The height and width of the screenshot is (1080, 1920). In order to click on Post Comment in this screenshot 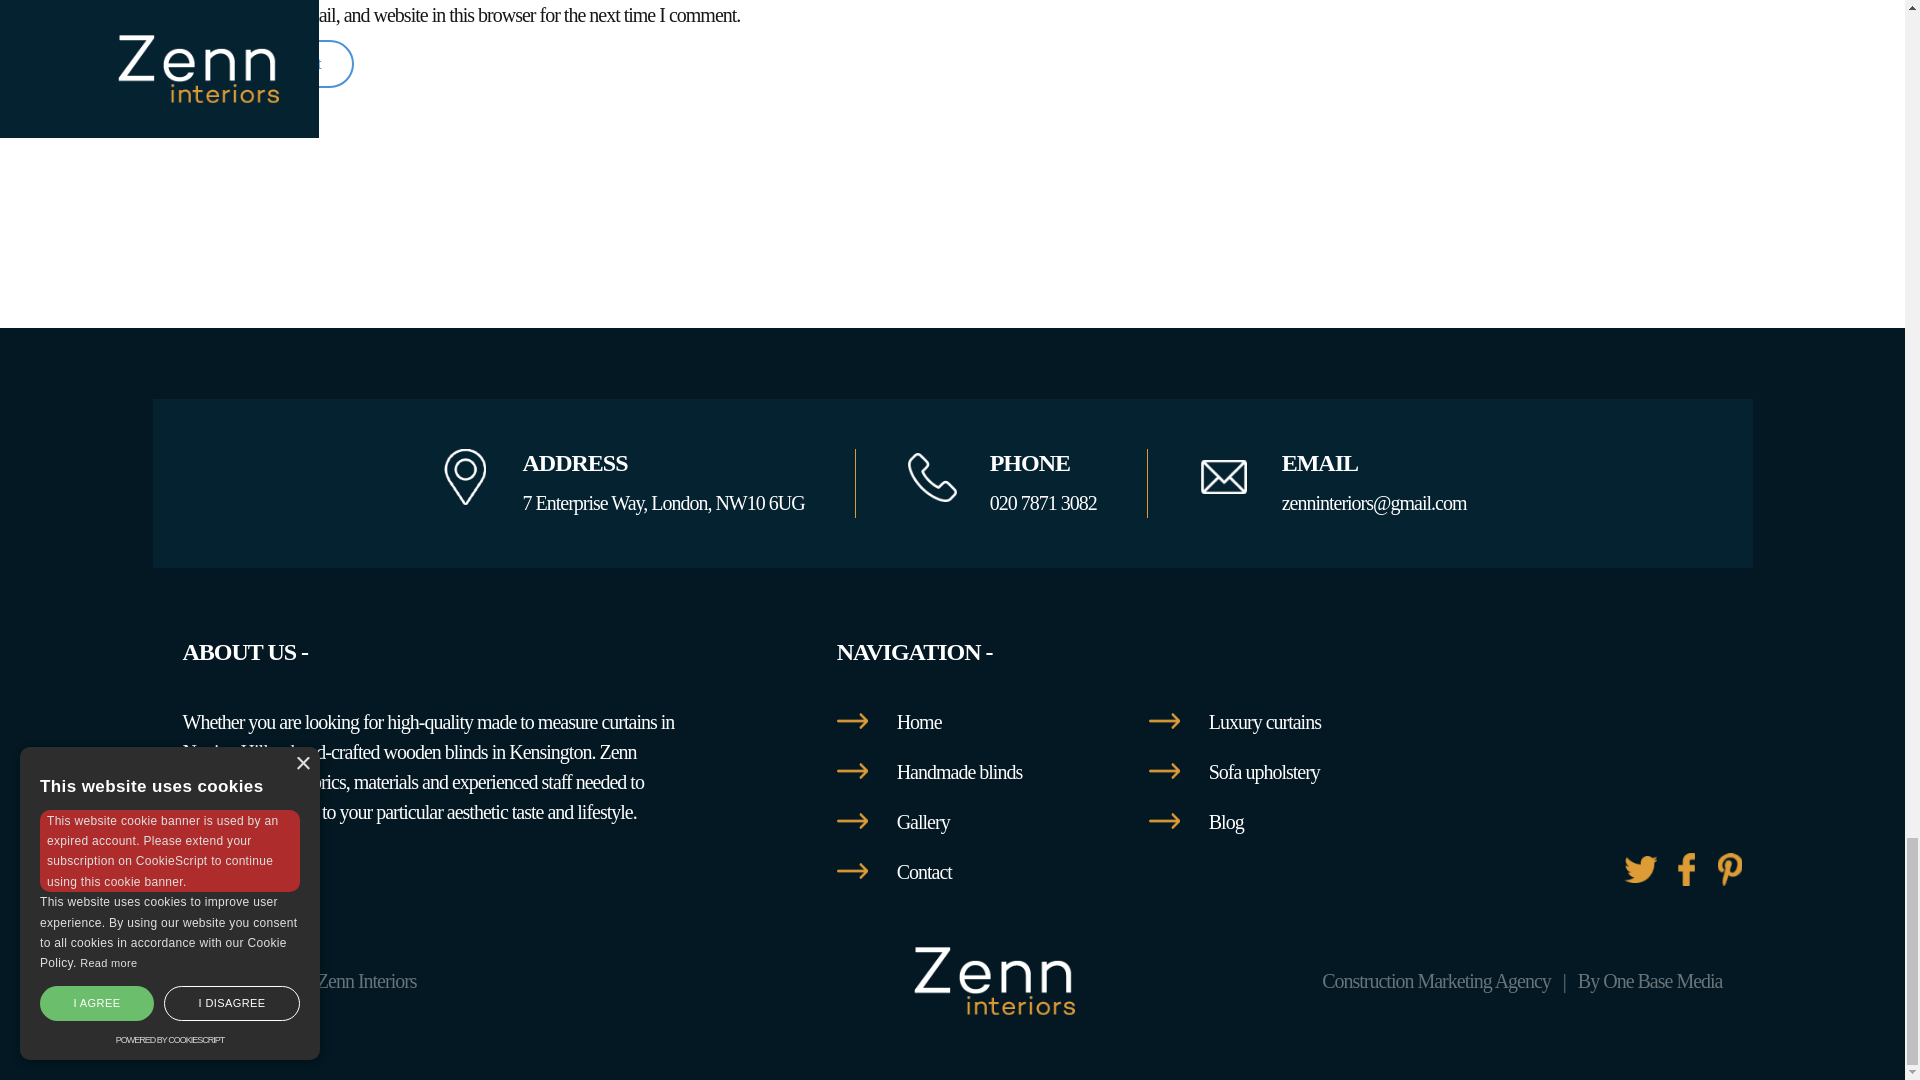, I will do `click(268, 63)`.